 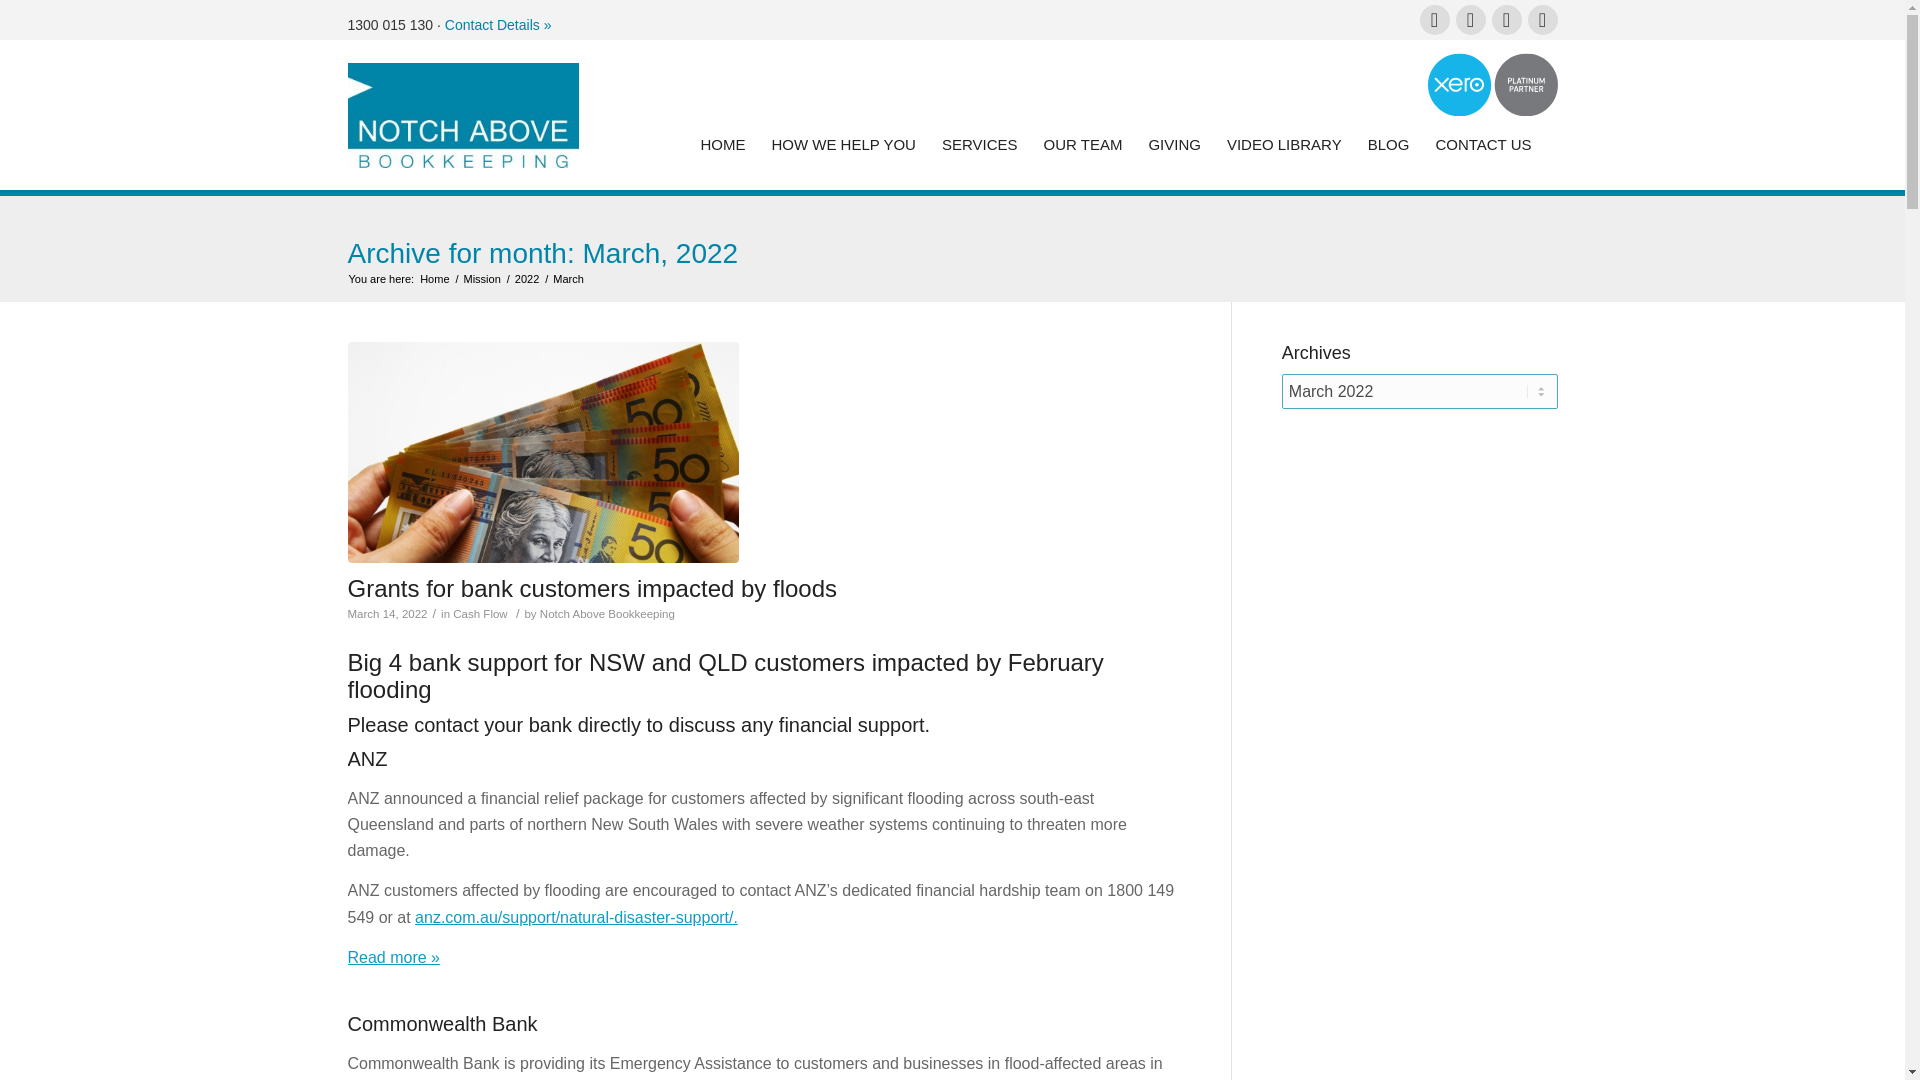 What do you see at coordinates (980, 145) in the screenshot?
I see `SERVICES` at bounding box center [980, 145].